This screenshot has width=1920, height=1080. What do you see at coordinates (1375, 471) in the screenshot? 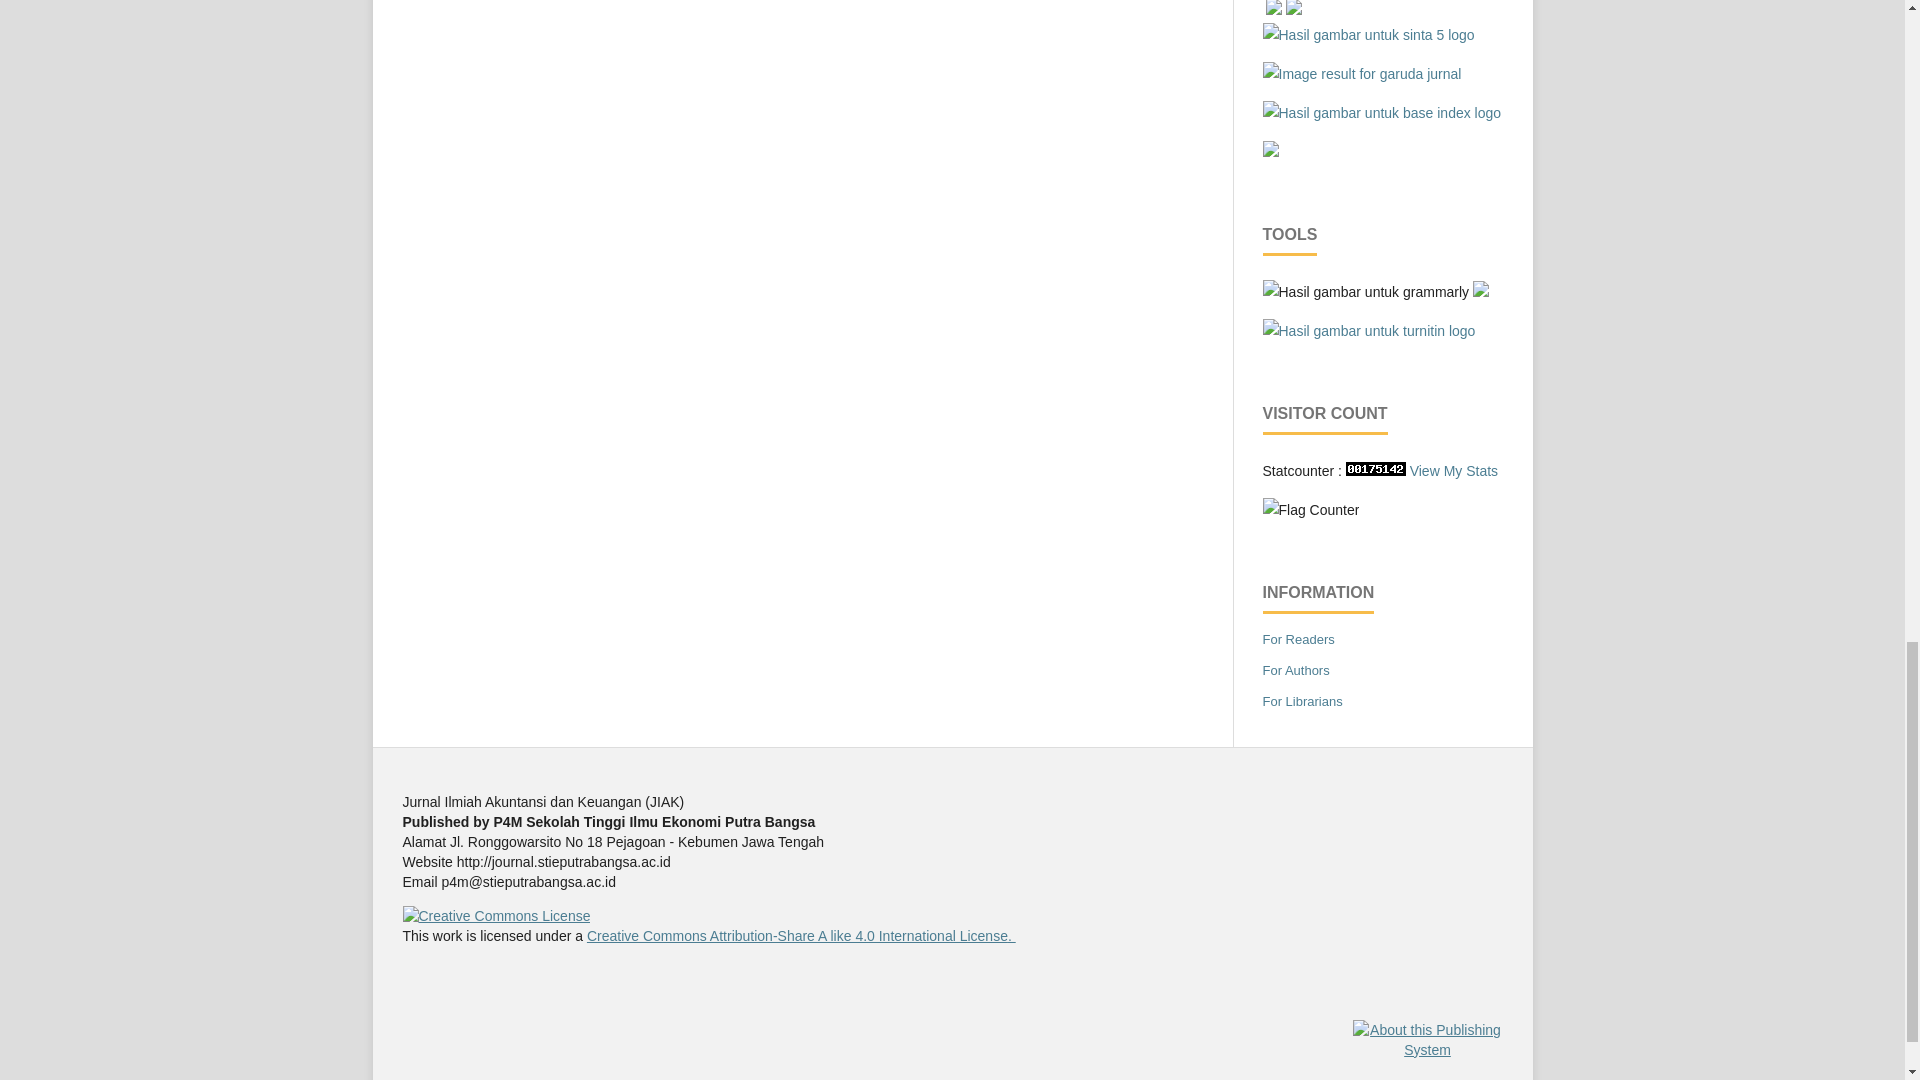
I see `Web Analytics` at bounding box center [1375, 471].